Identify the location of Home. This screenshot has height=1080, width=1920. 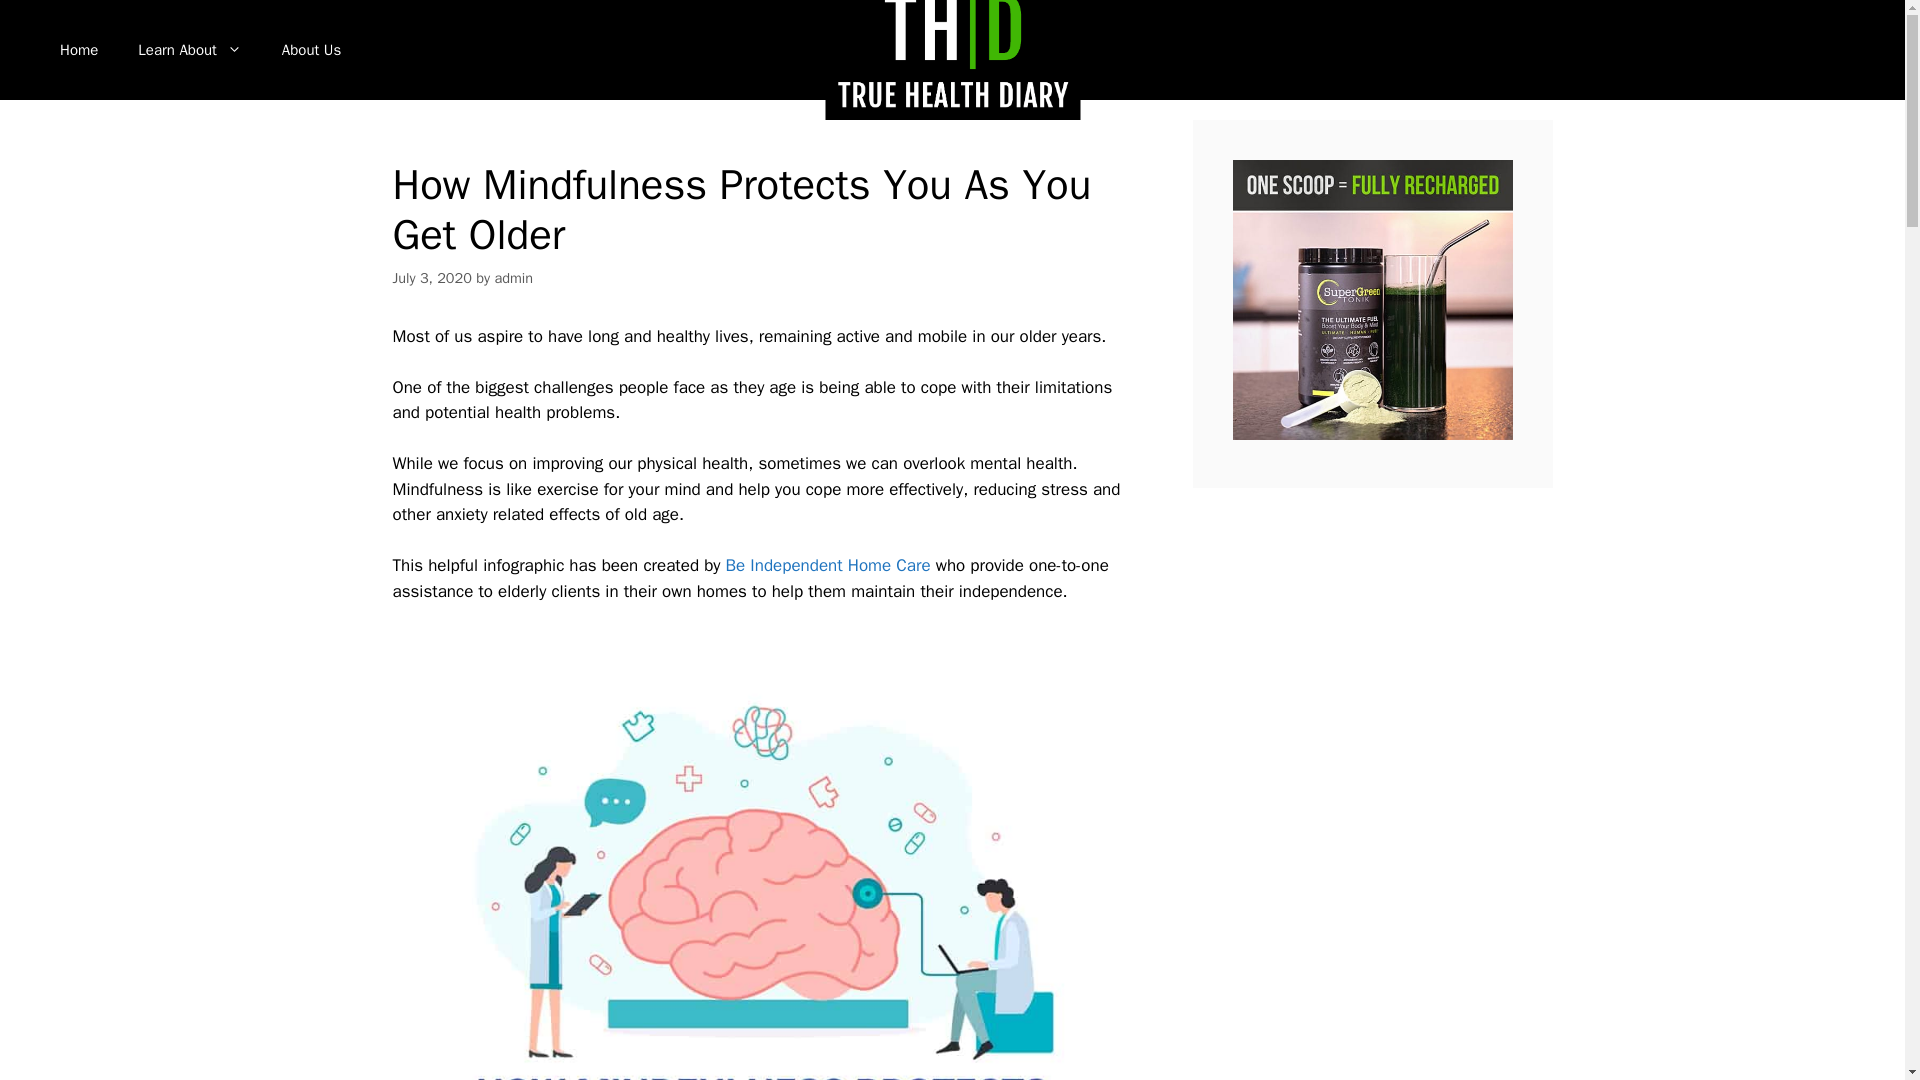
(78, 50).